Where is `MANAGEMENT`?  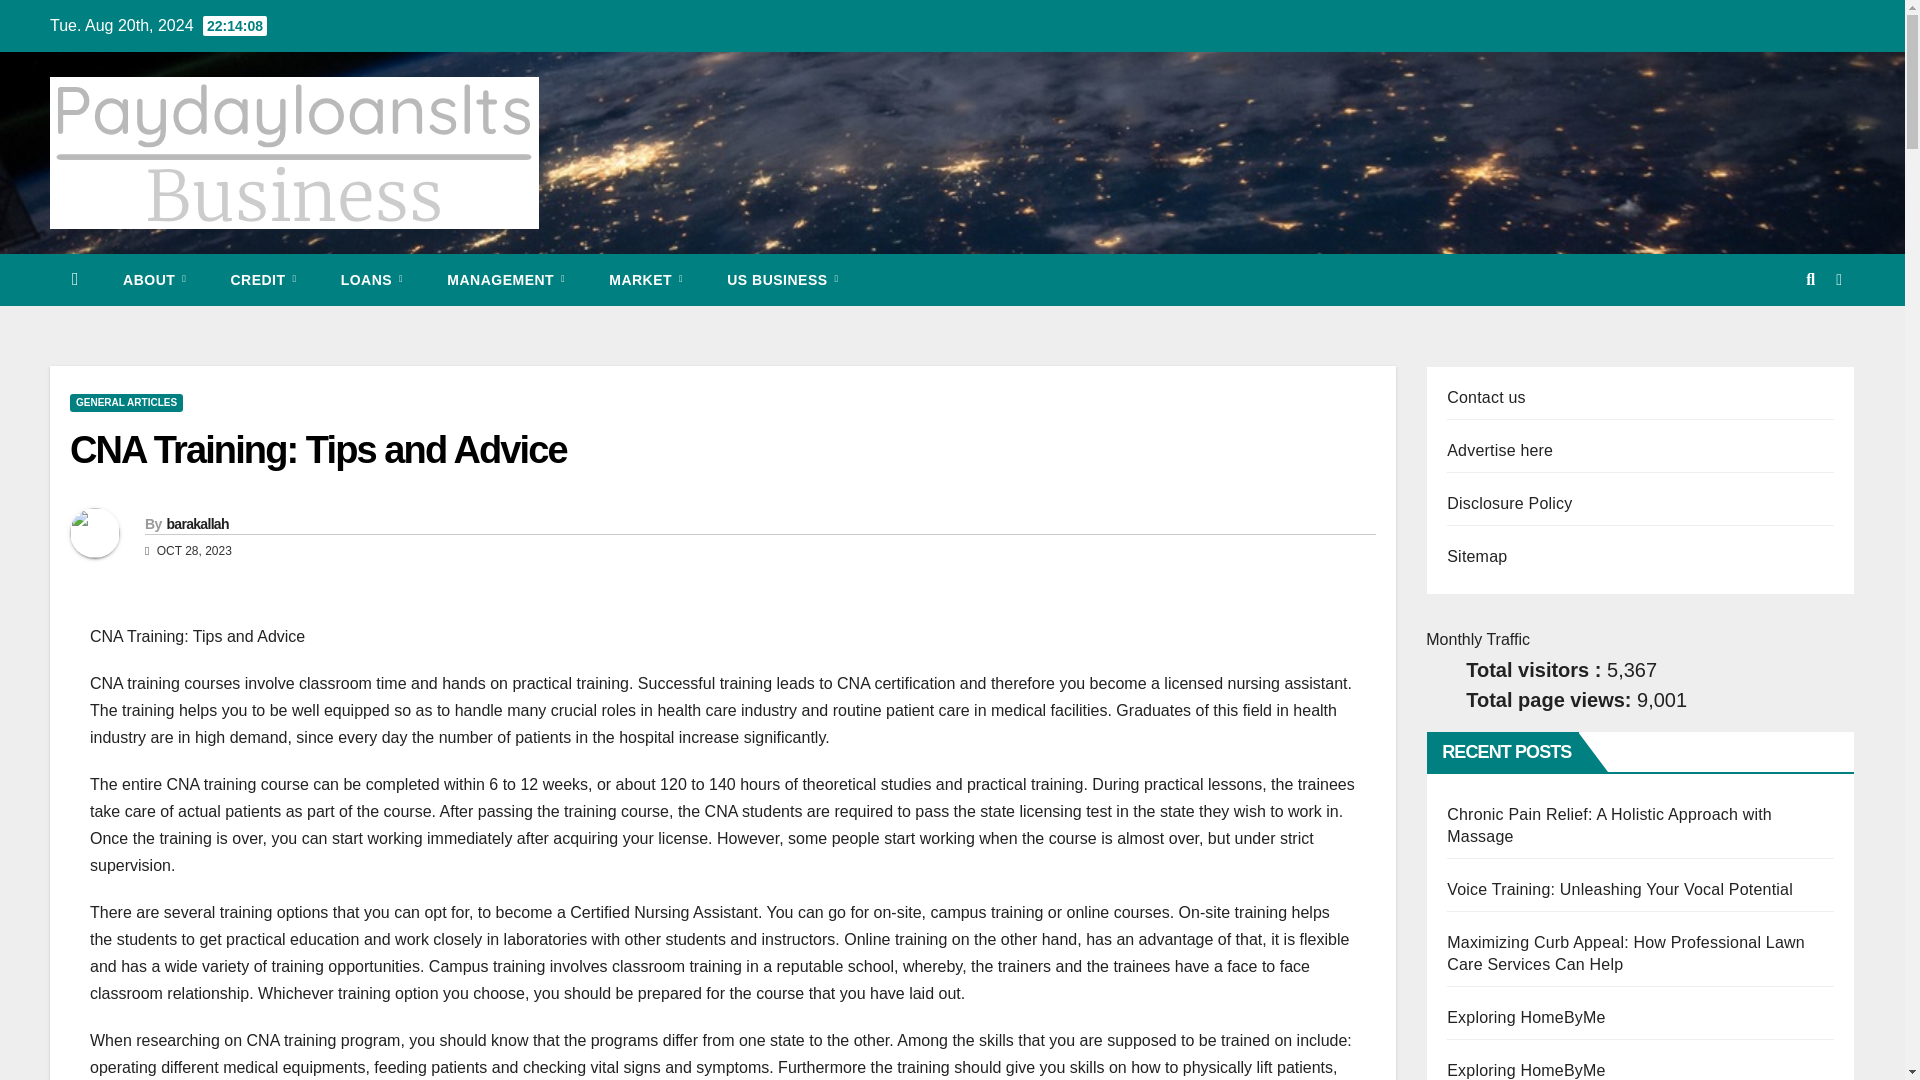 MANAGEMENT is located at coordinates (506, 279).